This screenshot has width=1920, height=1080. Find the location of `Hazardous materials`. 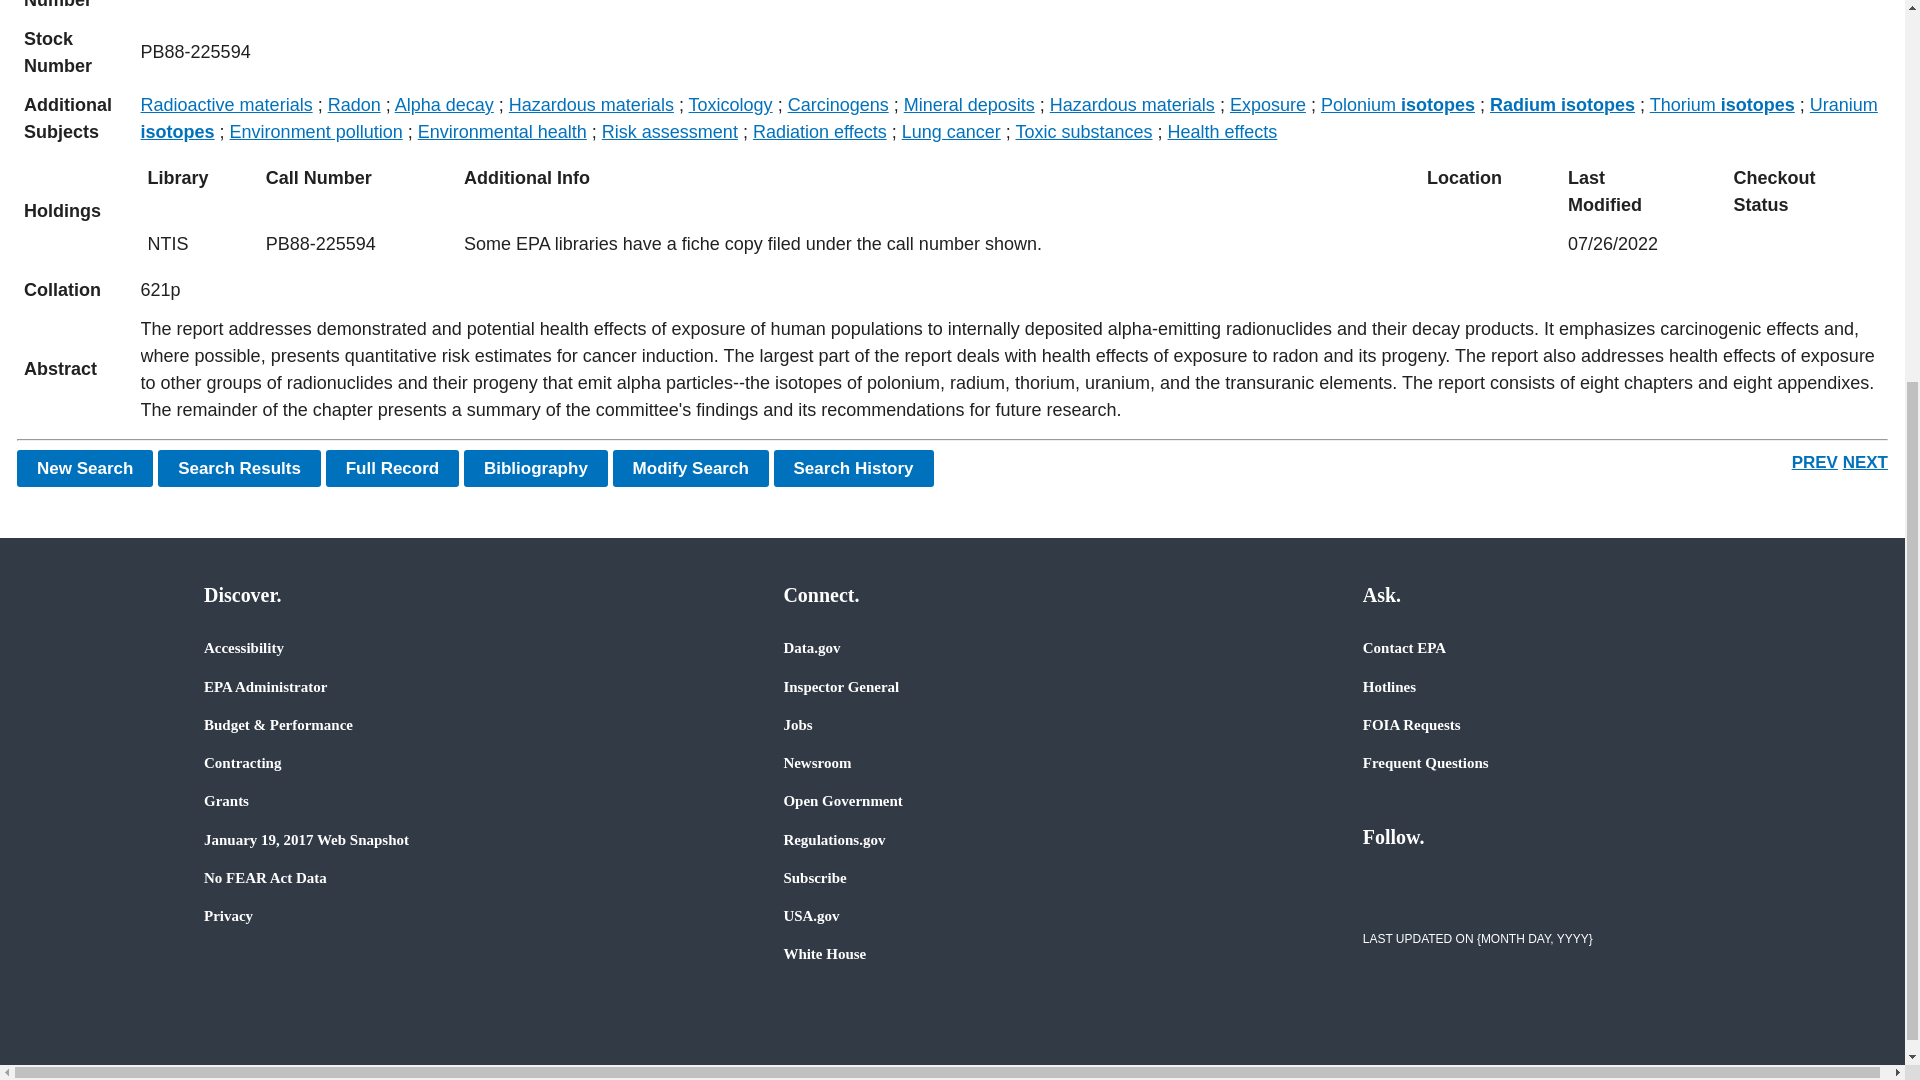

Hazardous materials is located at coordinates (590, 104).